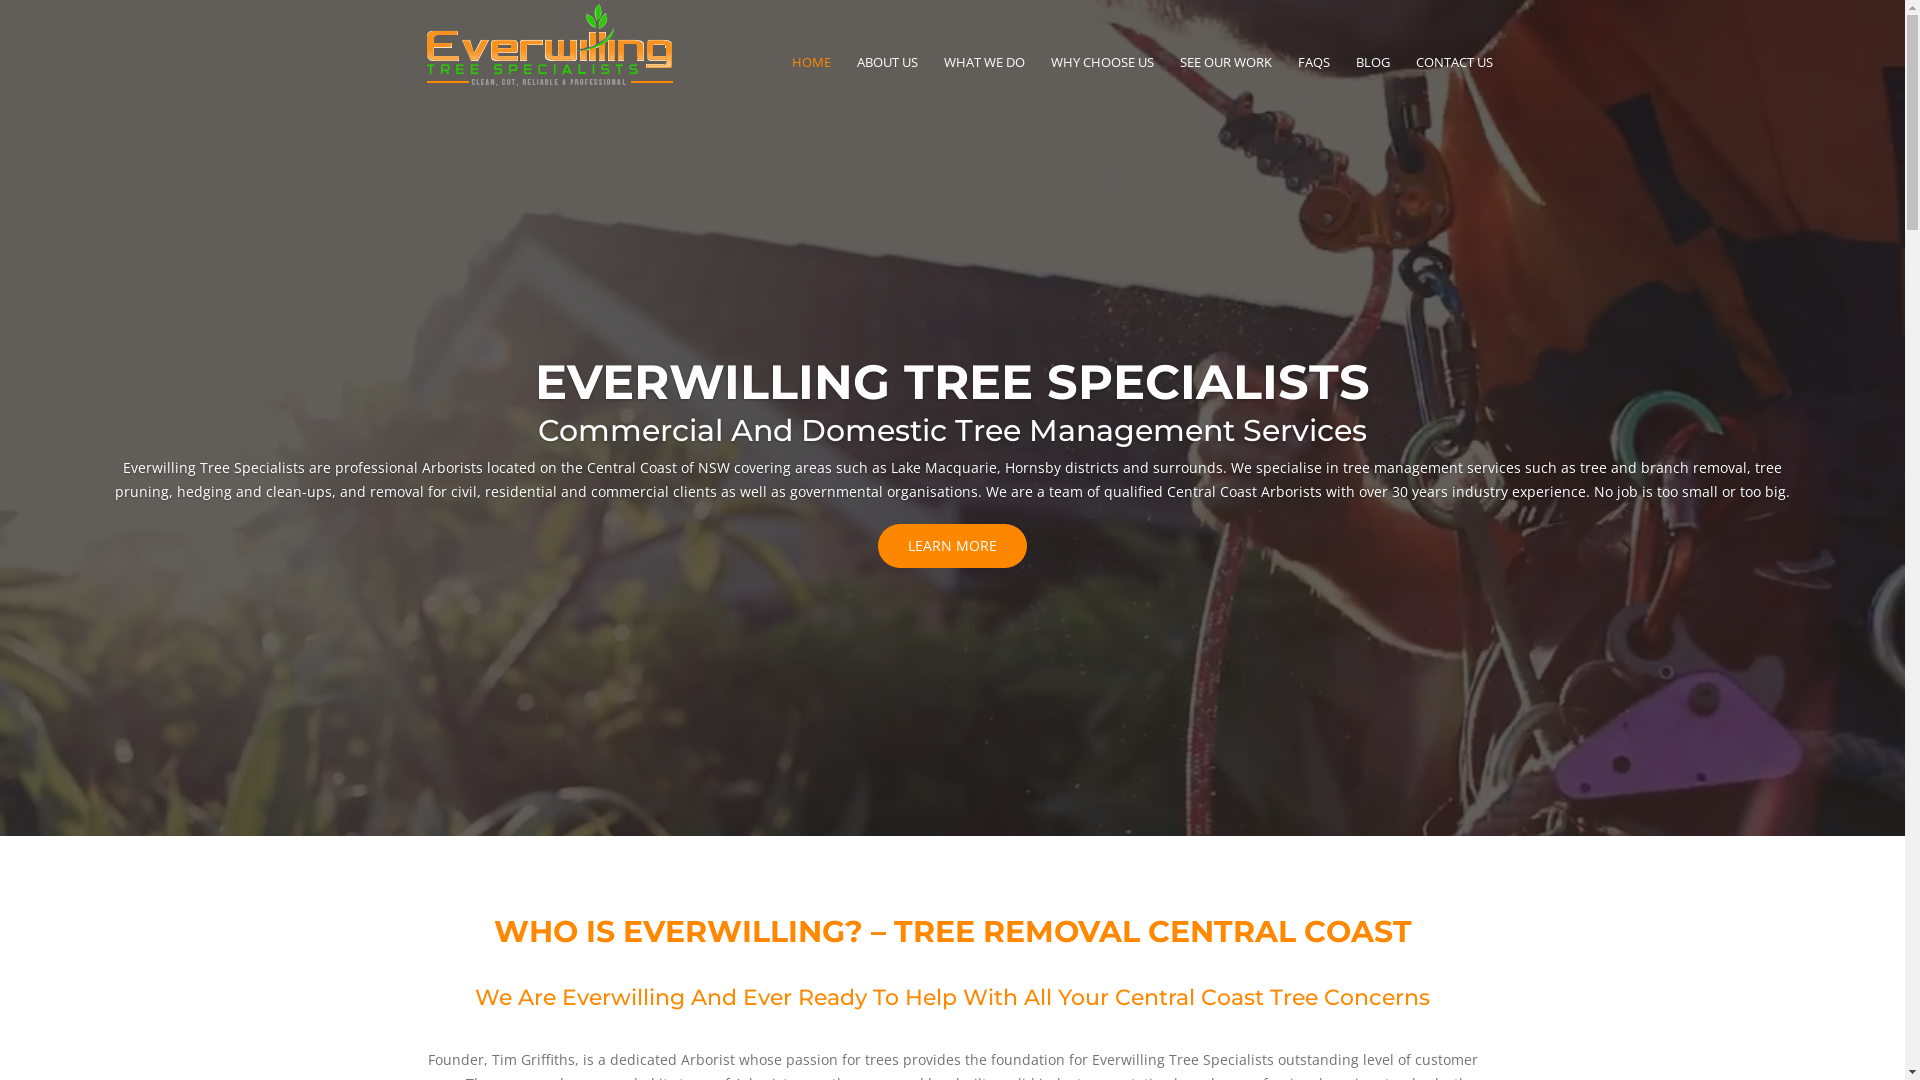  Describe the element at coordinates (984, 66) in the screenshot. I see `WHAT WE DO` at that location.